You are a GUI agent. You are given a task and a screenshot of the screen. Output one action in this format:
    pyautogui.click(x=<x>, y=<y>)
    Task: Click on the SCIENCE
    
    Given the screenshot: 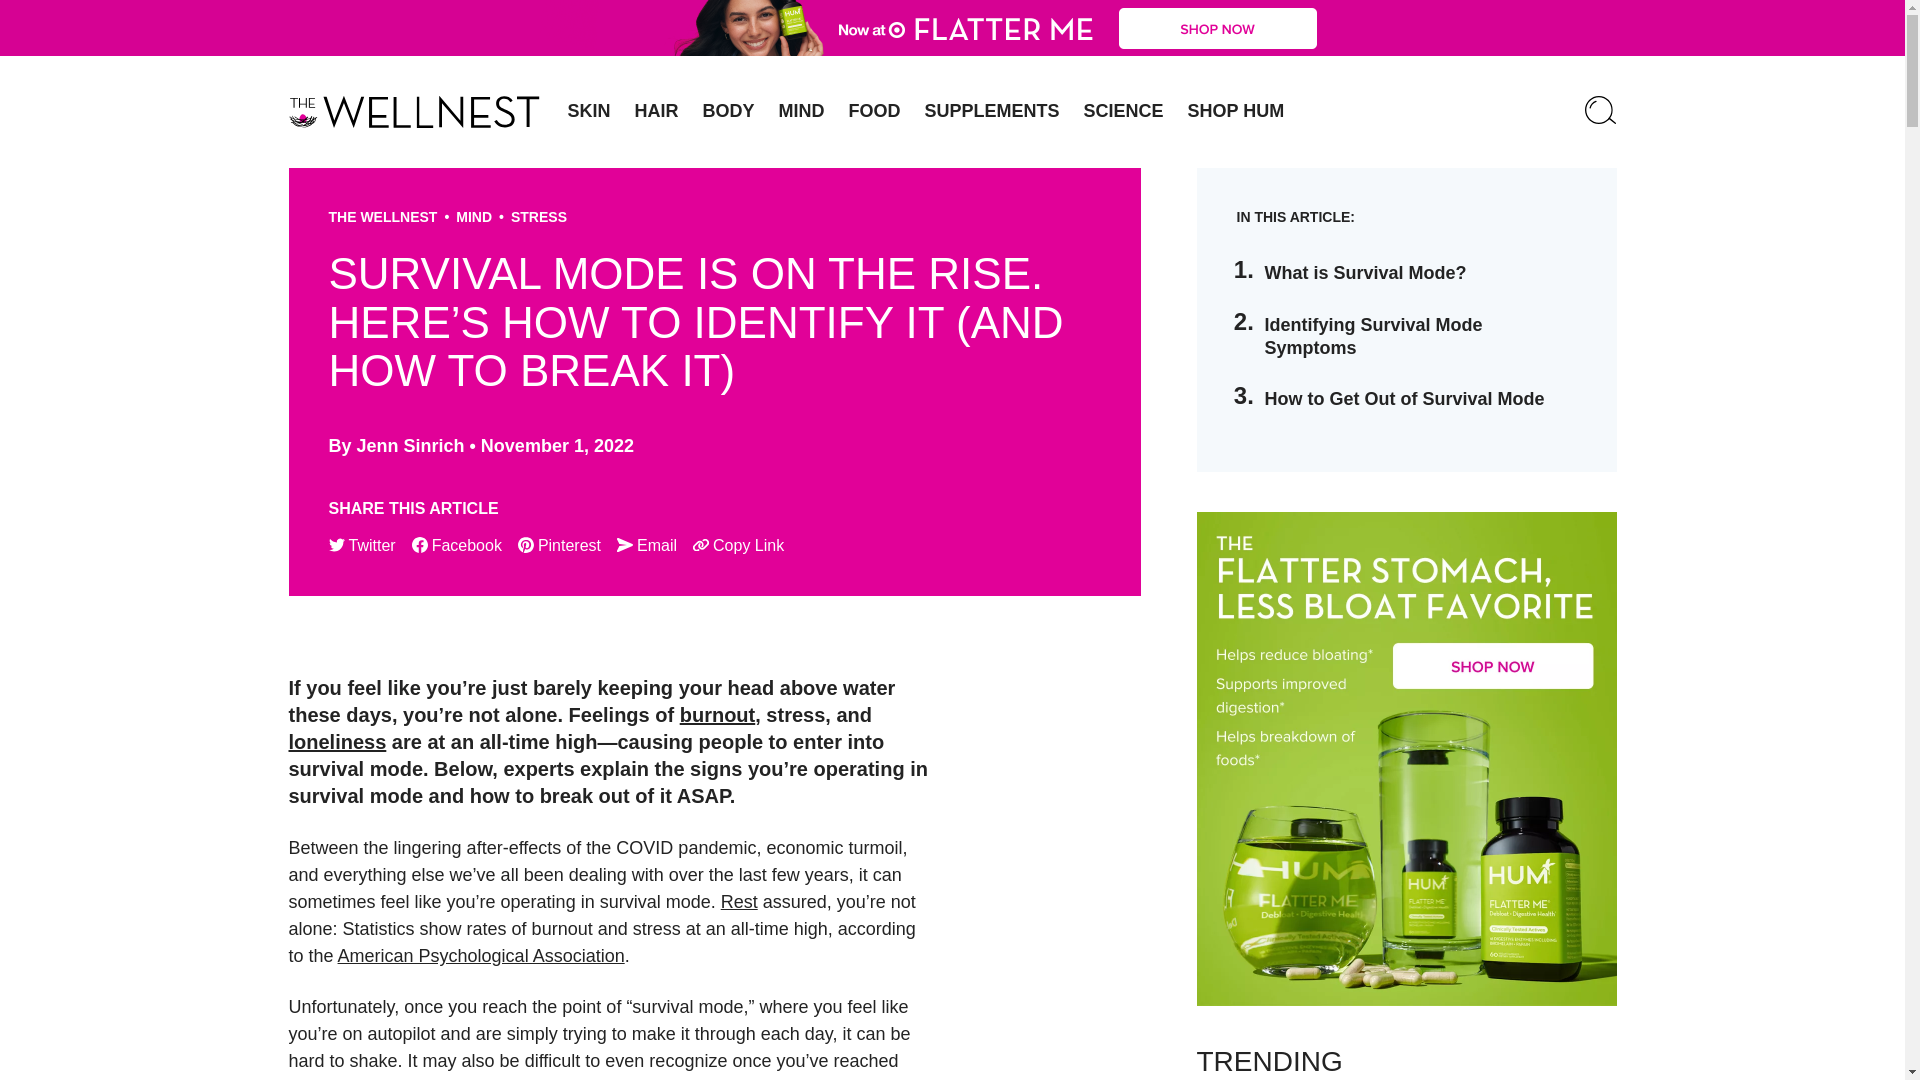 What is the action you would take?
    pyautogui.click(x=1123, y=111)
    